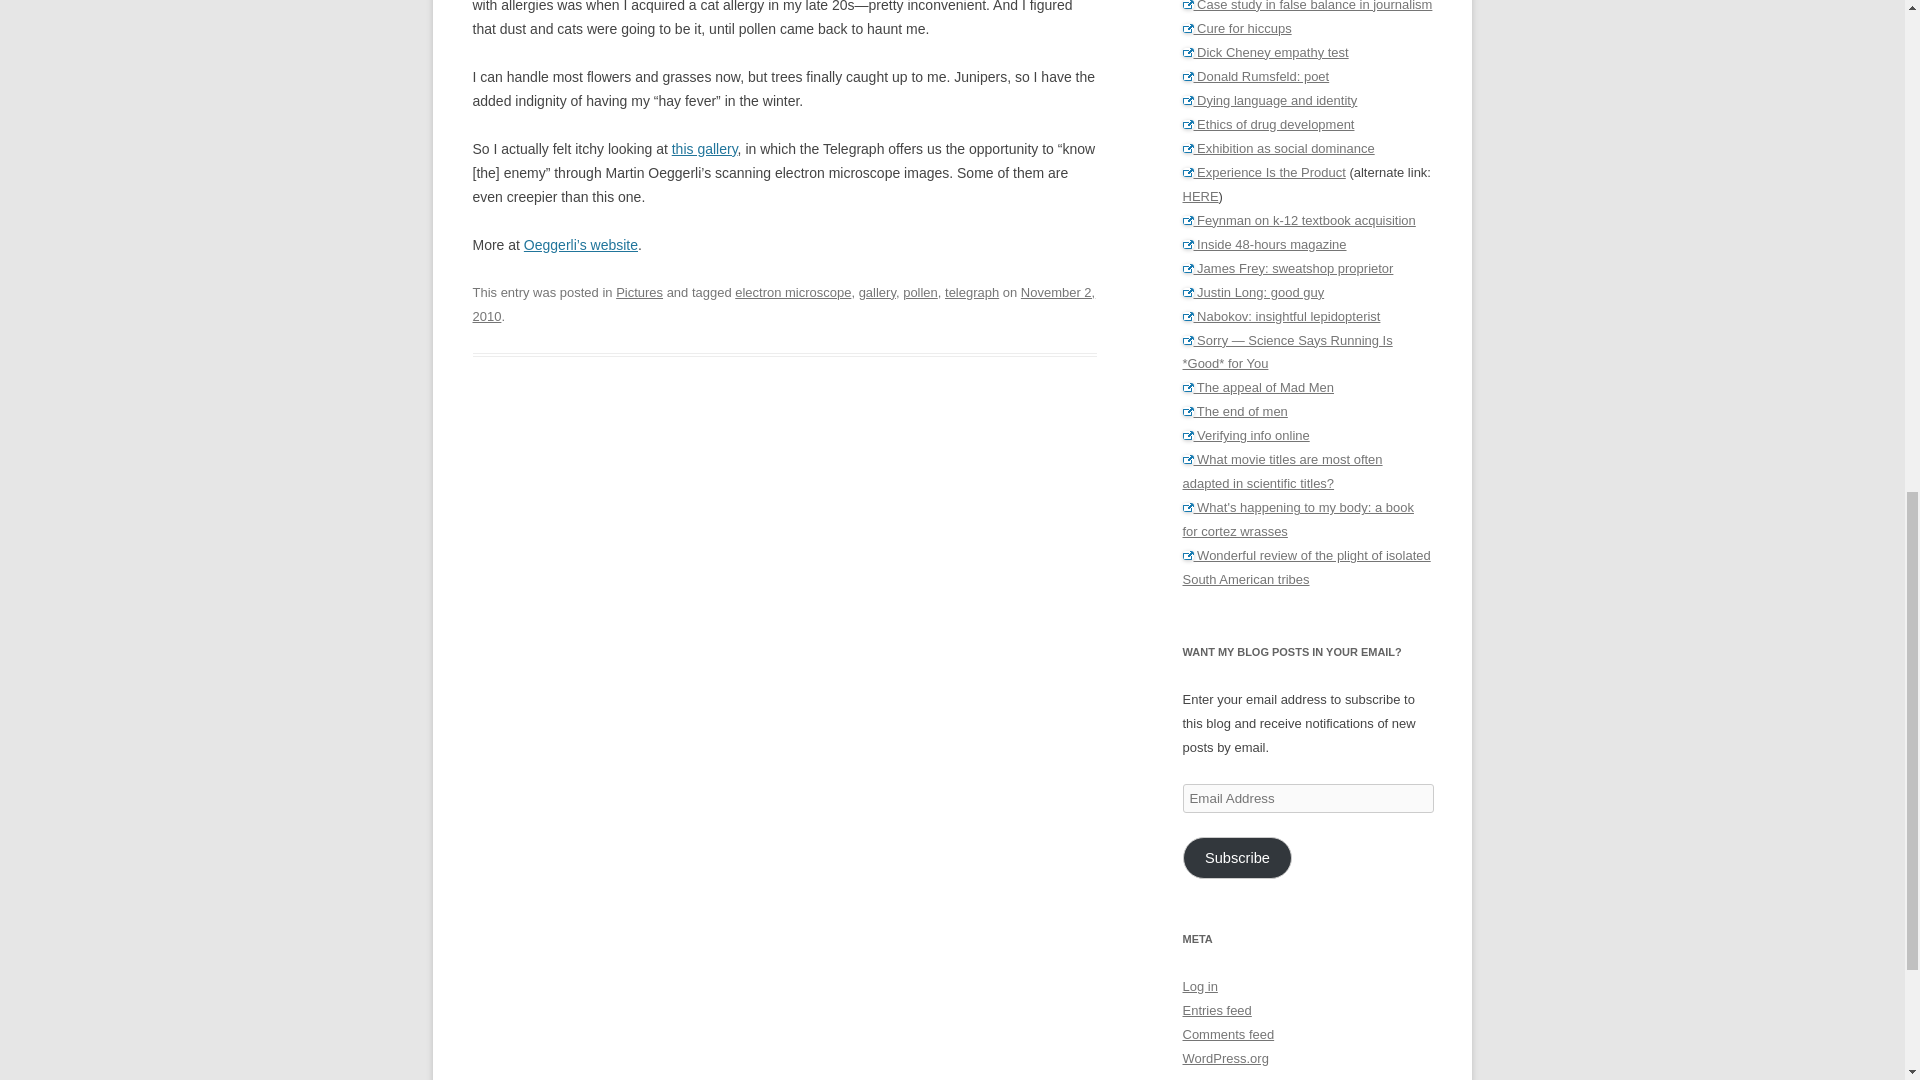 The image size is (1920, 1080). What do you see at coordinates (783, 304) in the screenshot?
I see `8:25 AM` at bounding box center [783, 304].